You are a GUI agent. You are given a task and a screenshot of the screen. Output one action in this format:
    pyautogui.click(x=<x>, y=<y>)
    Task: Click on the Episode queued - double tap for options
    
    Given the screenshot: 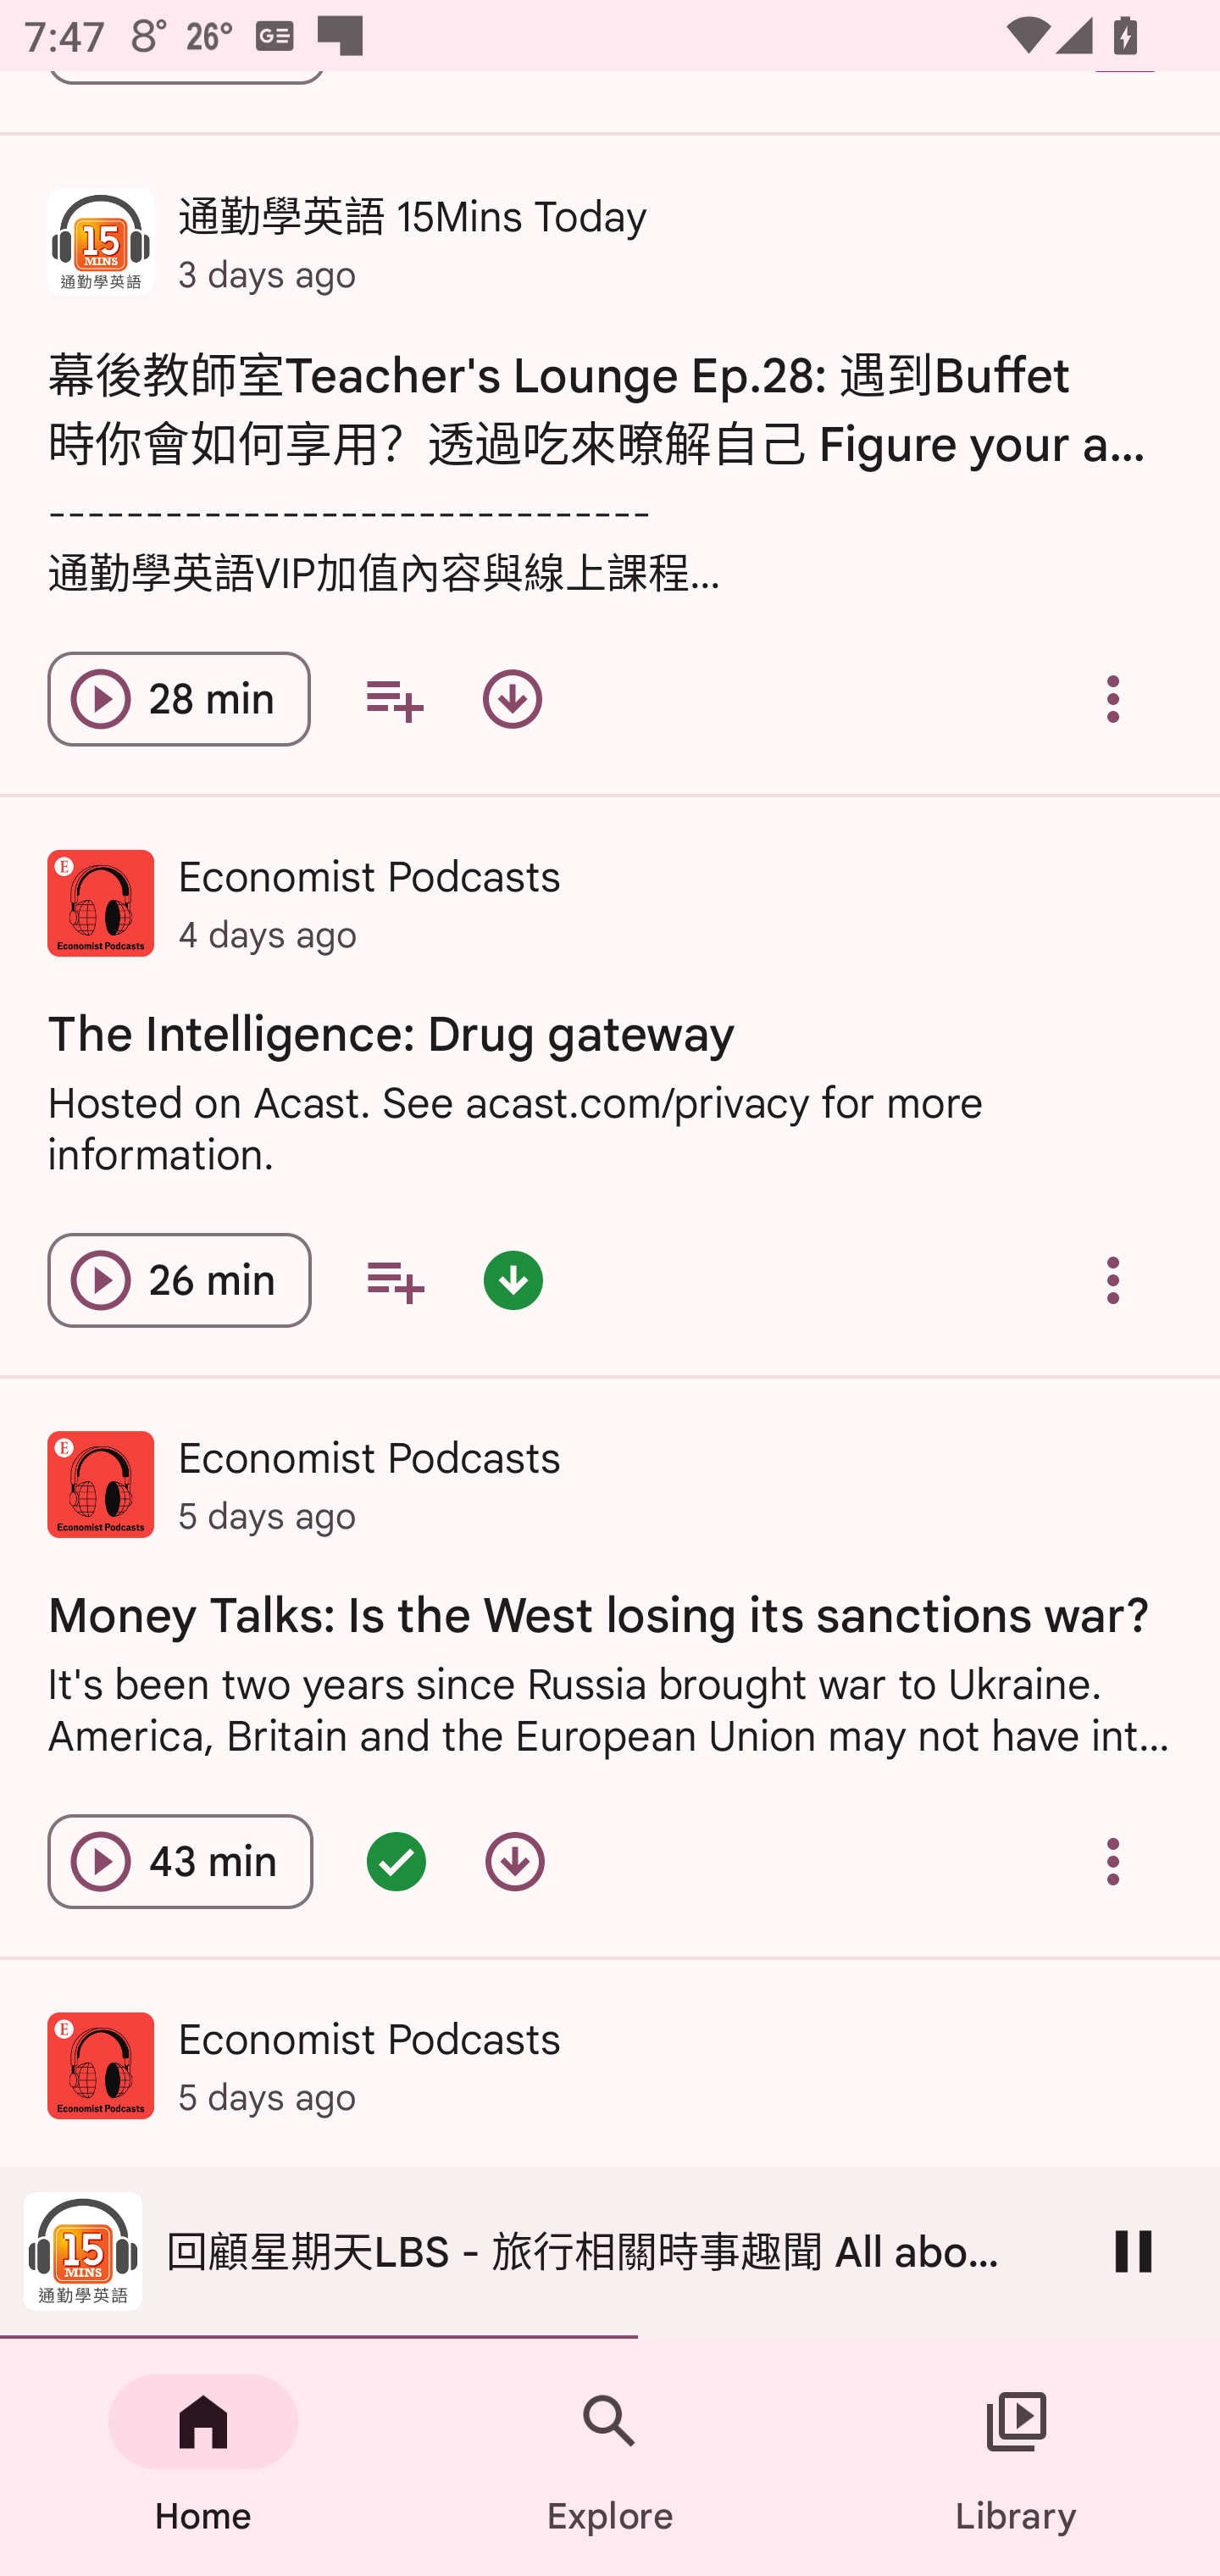 What is the action you would take?
    pyautogui.click(x=396, y=1861)
    